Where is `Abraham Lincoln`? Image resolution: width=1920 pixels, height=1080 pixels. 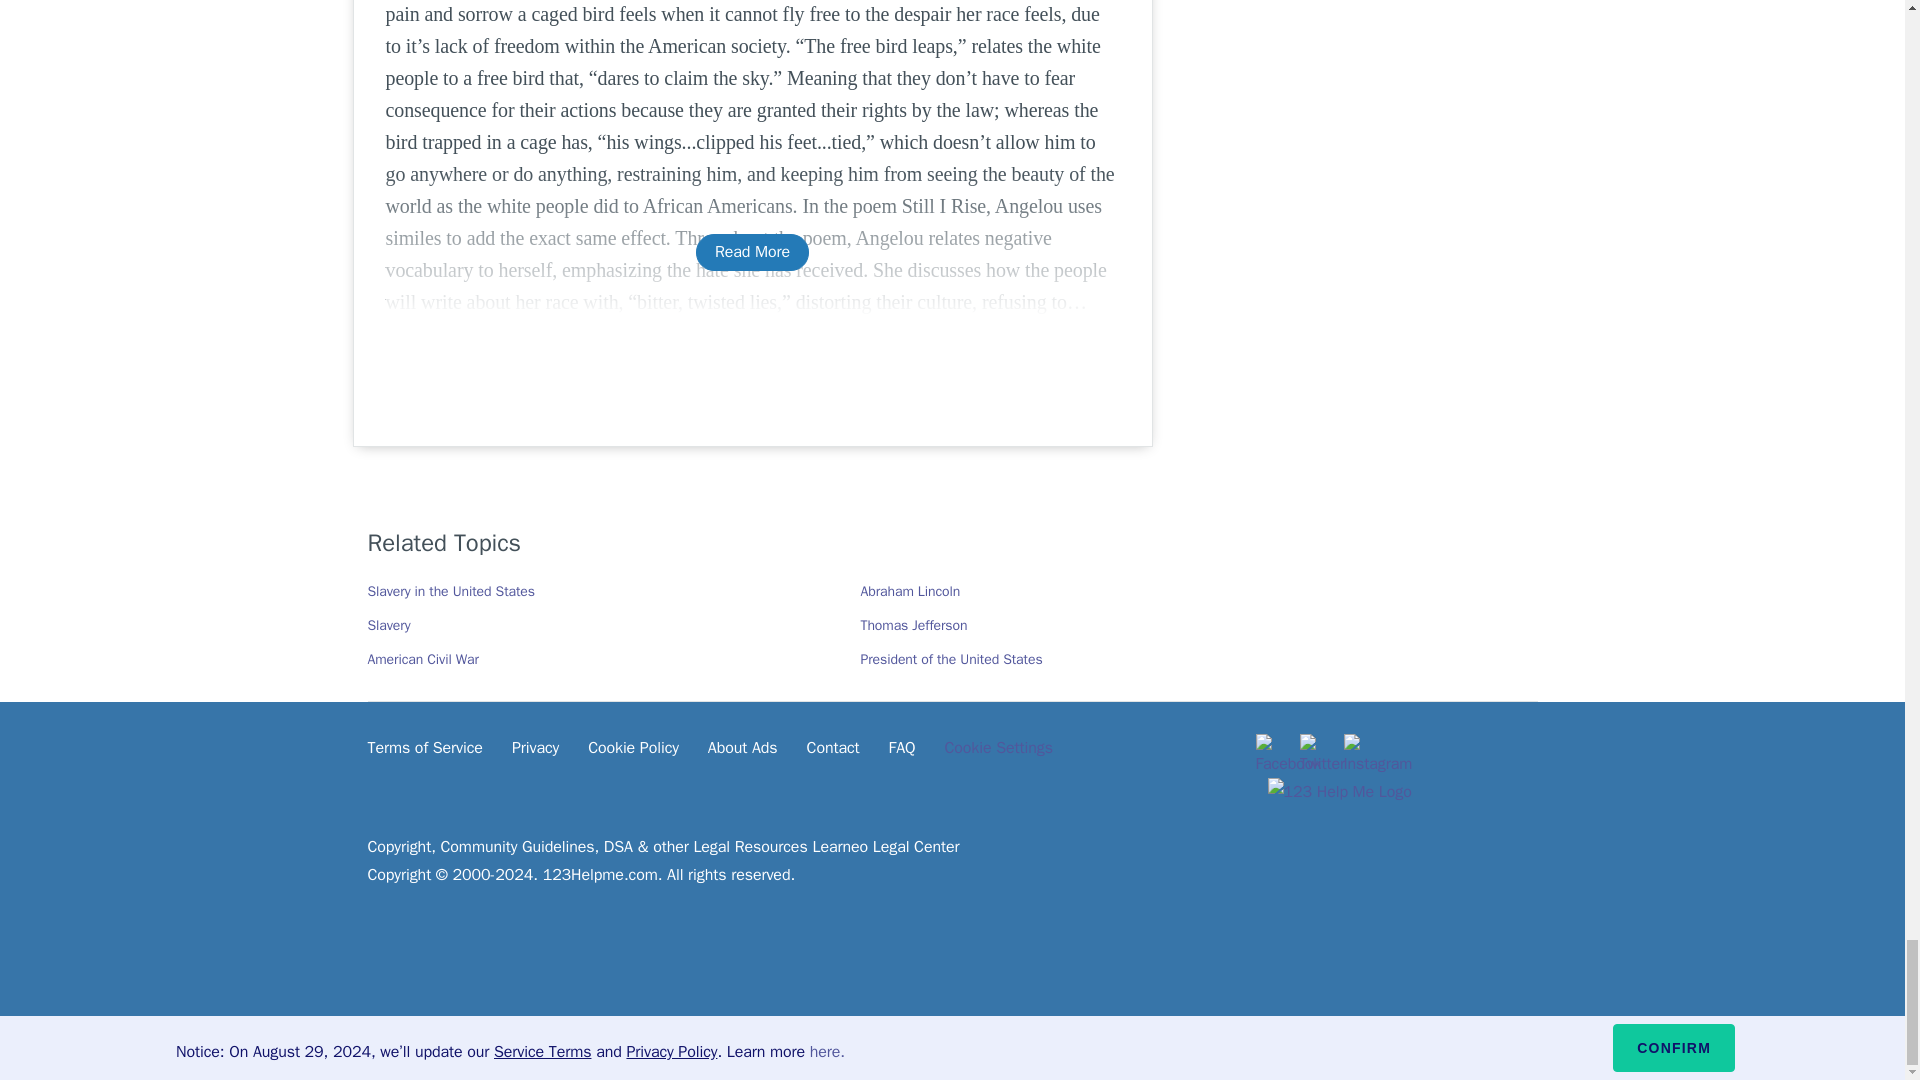 Abraham Lincoln is located at coordinates (910, 592).